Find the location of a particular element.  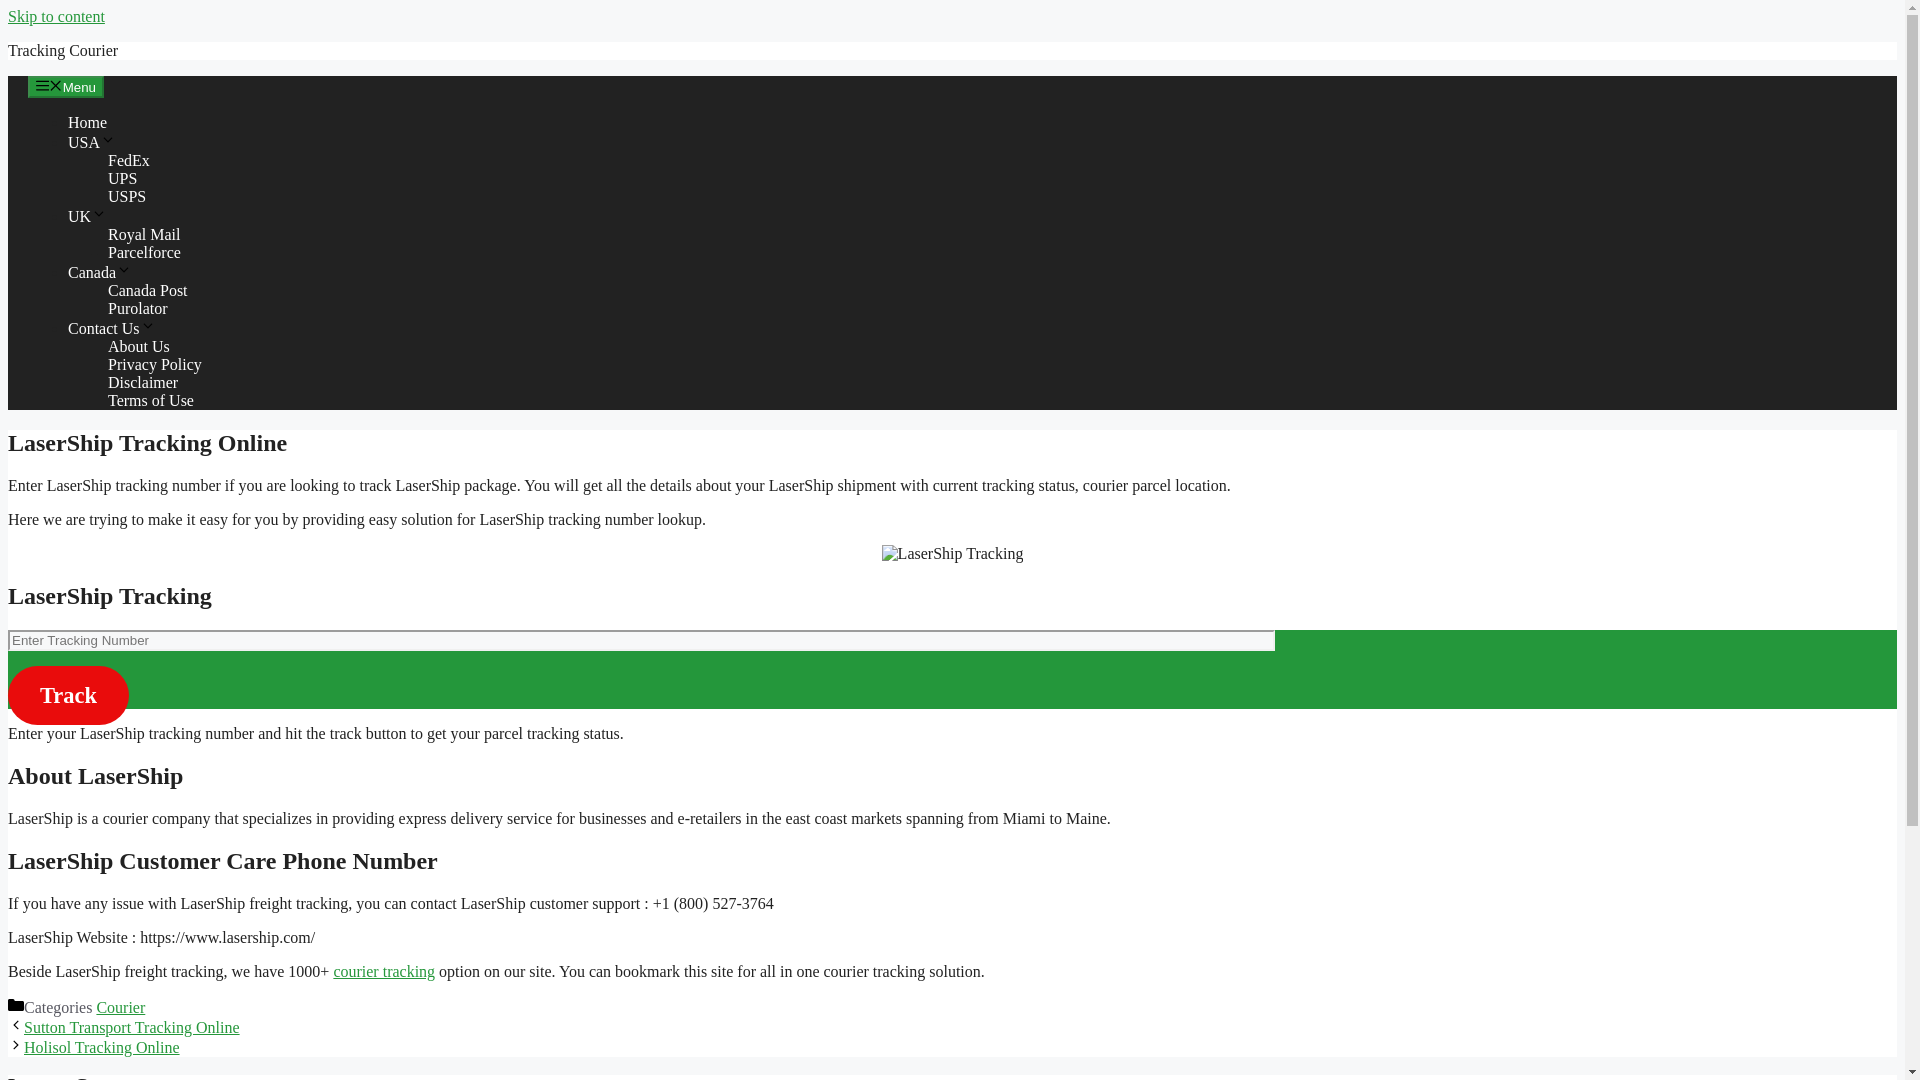

UPS is located at coordinates (122, 178).